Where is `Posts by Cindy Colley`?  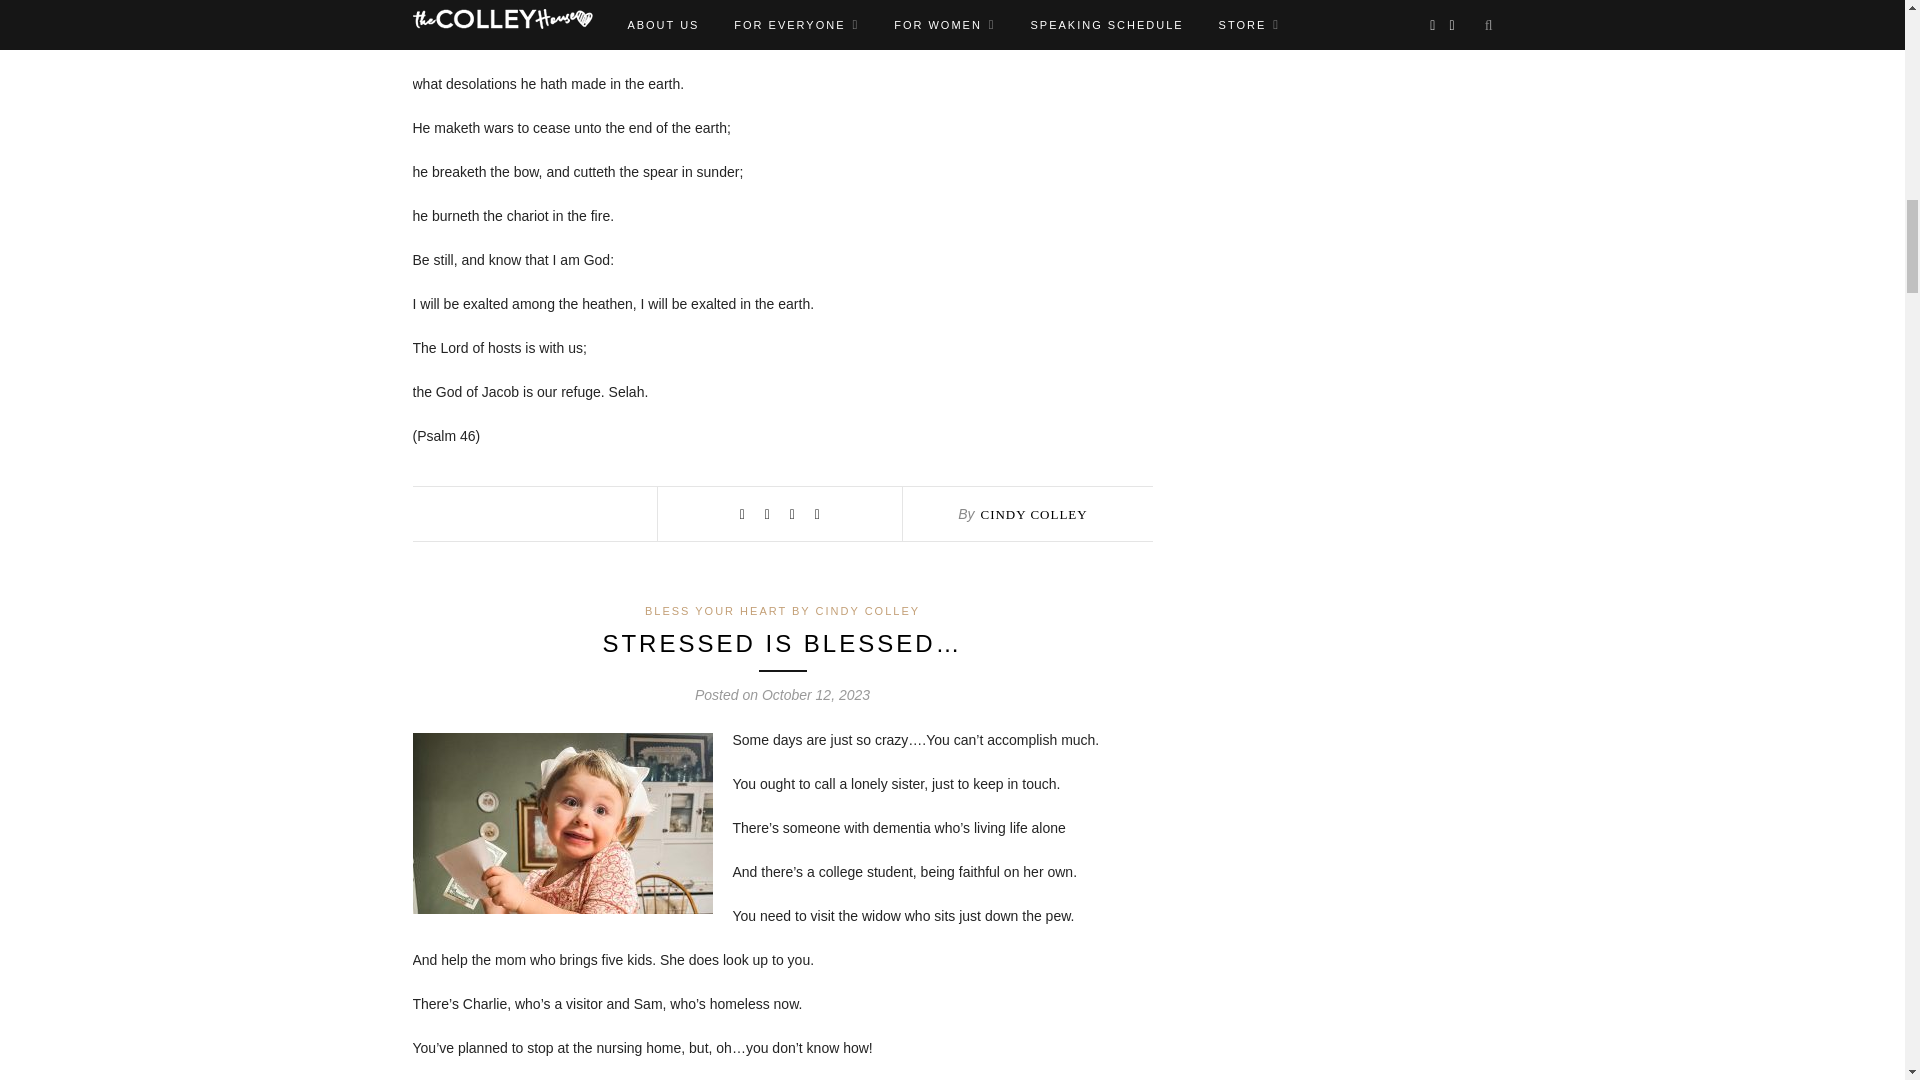
Posts by Cindy Colley is located at coordinates (1032, 514).